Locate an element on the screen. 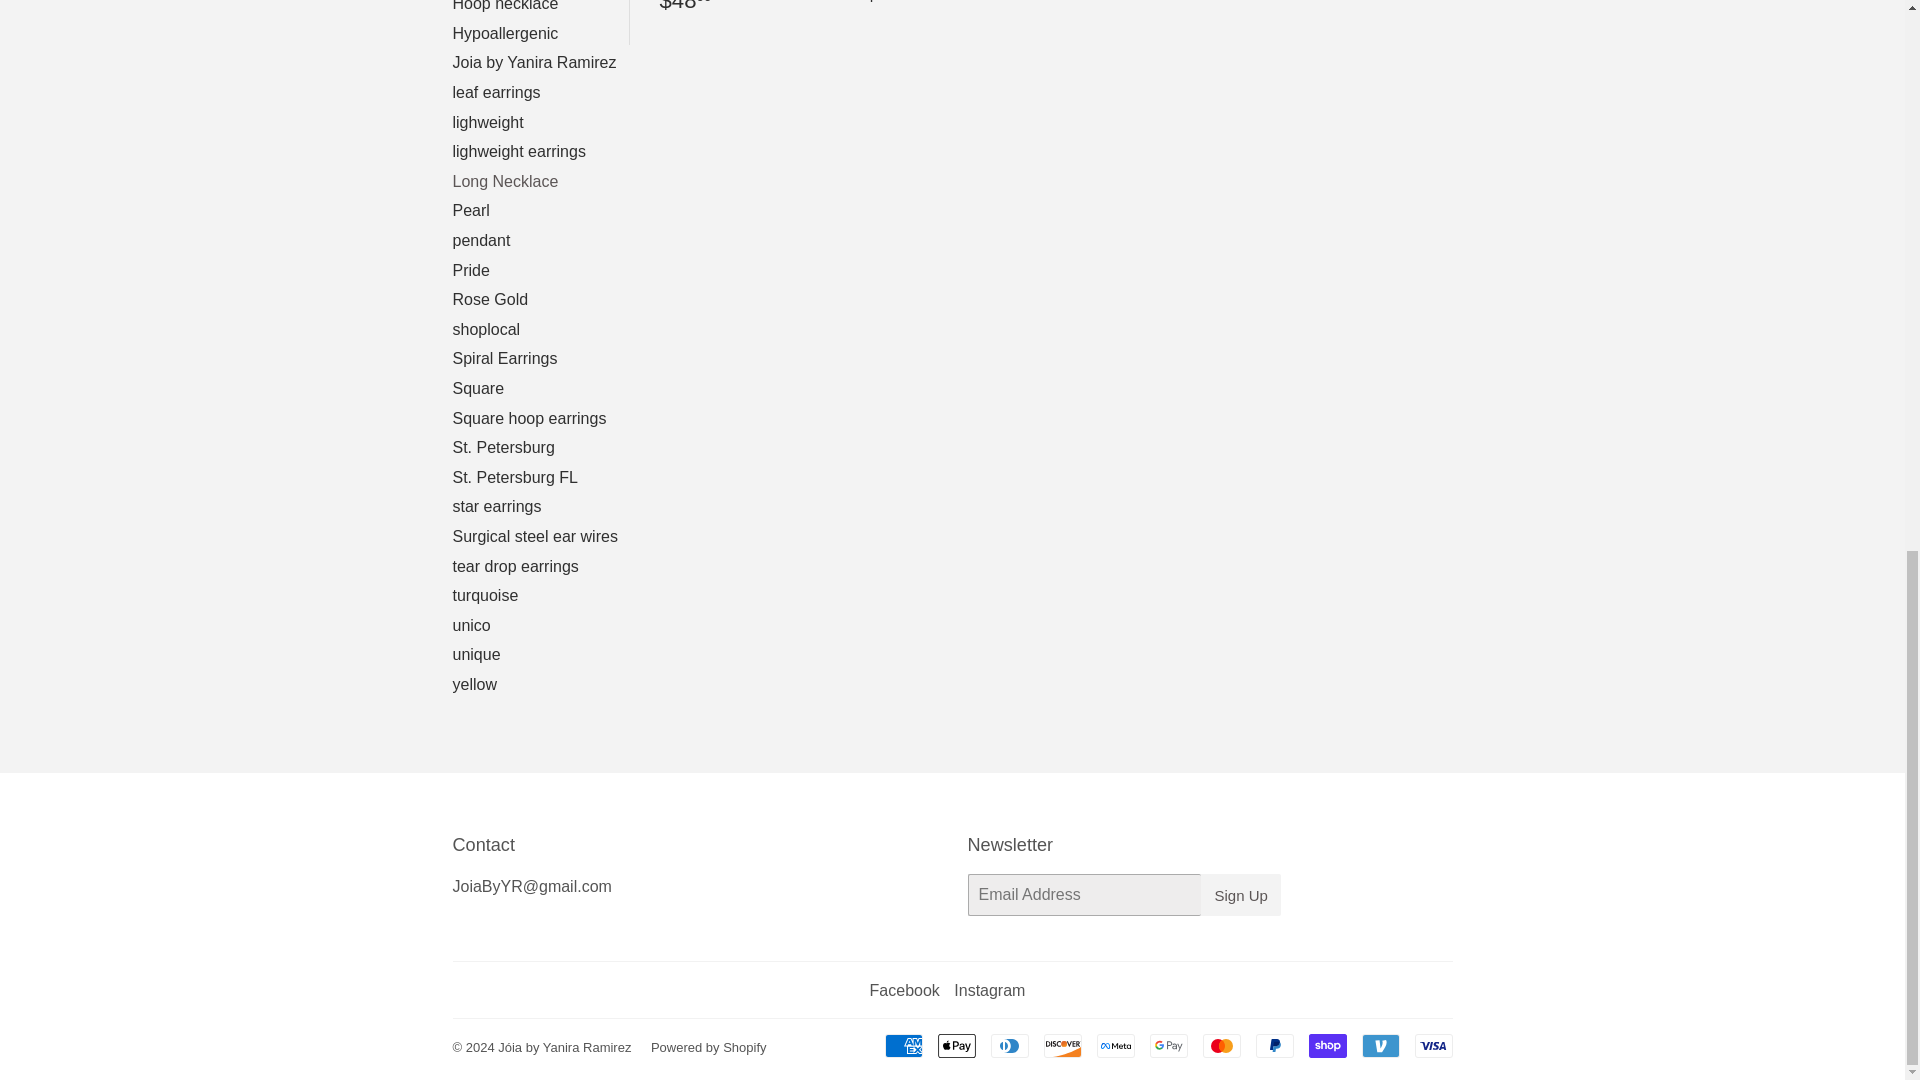  Meta Pay is located at coordinates (1115, 1046).